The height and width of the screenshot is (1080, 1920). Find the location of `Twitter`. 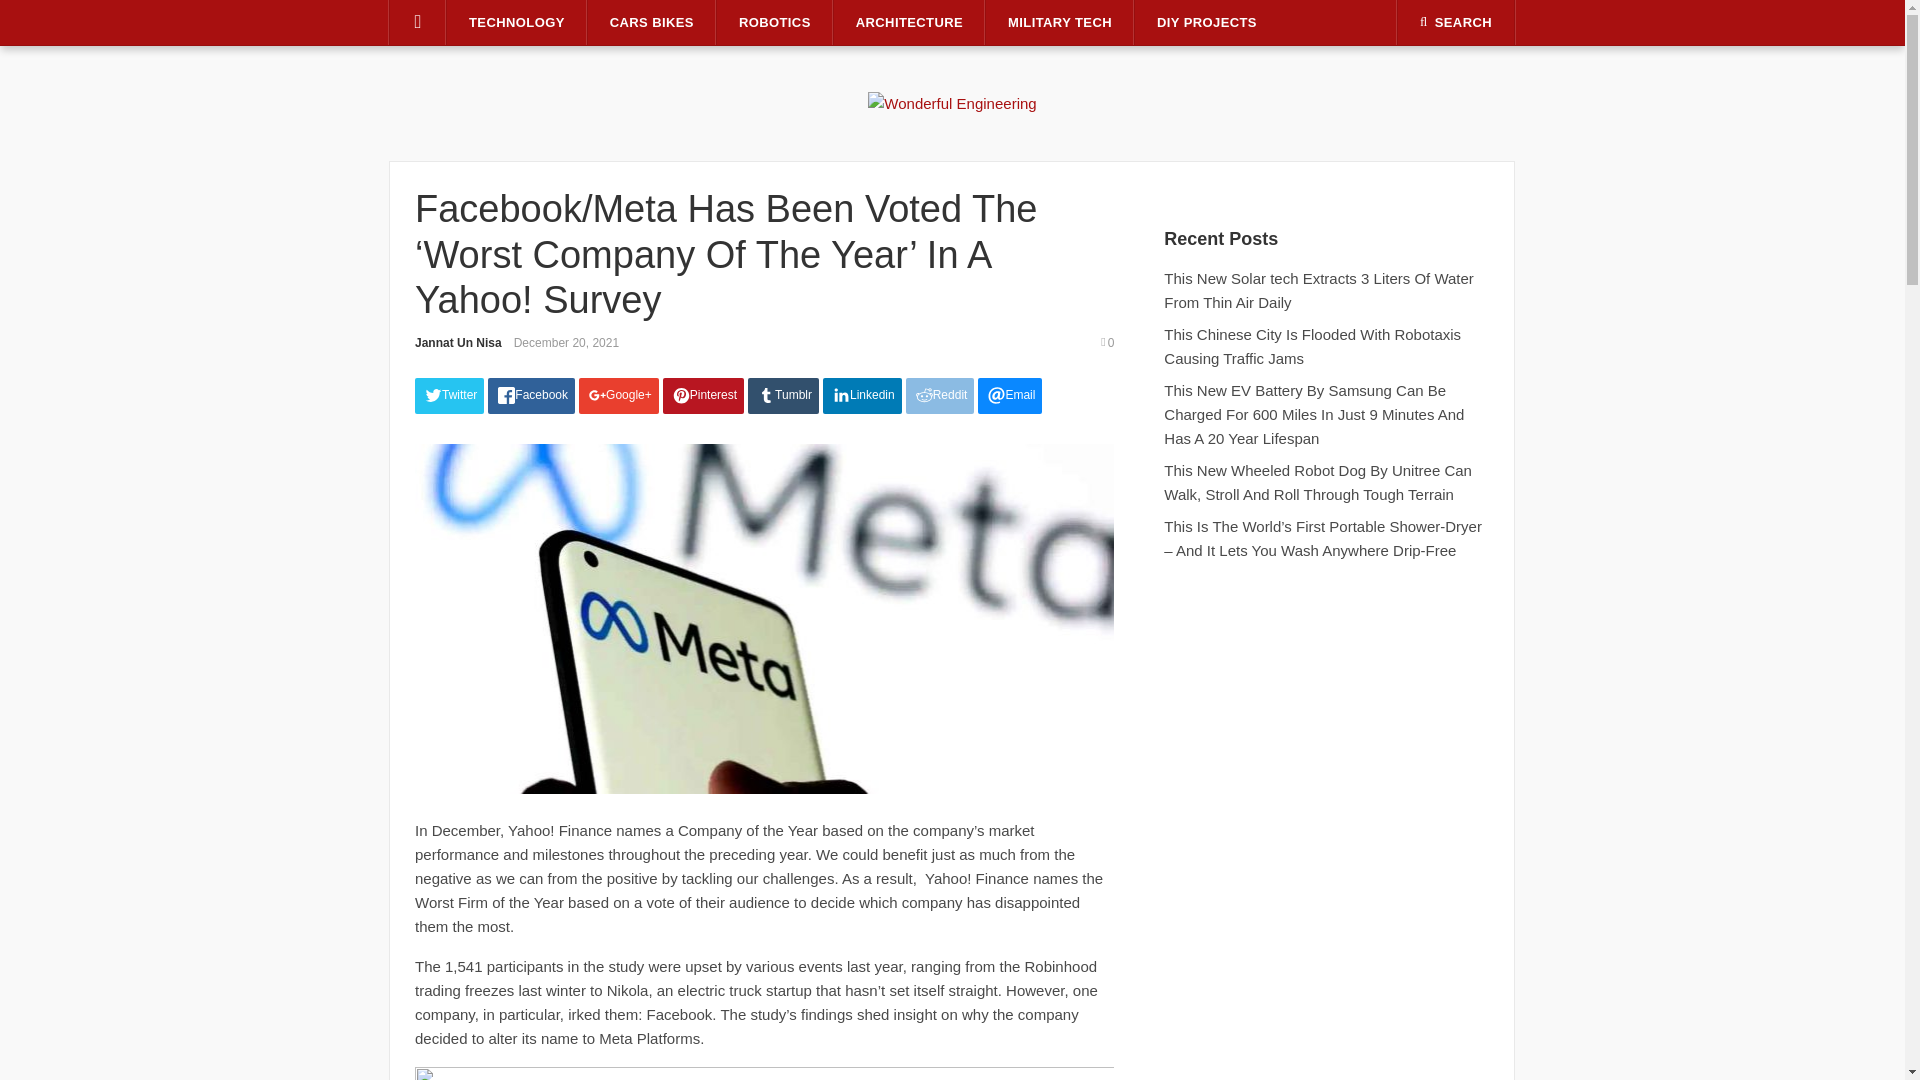

Twitter is located at coordinates (448, 396).